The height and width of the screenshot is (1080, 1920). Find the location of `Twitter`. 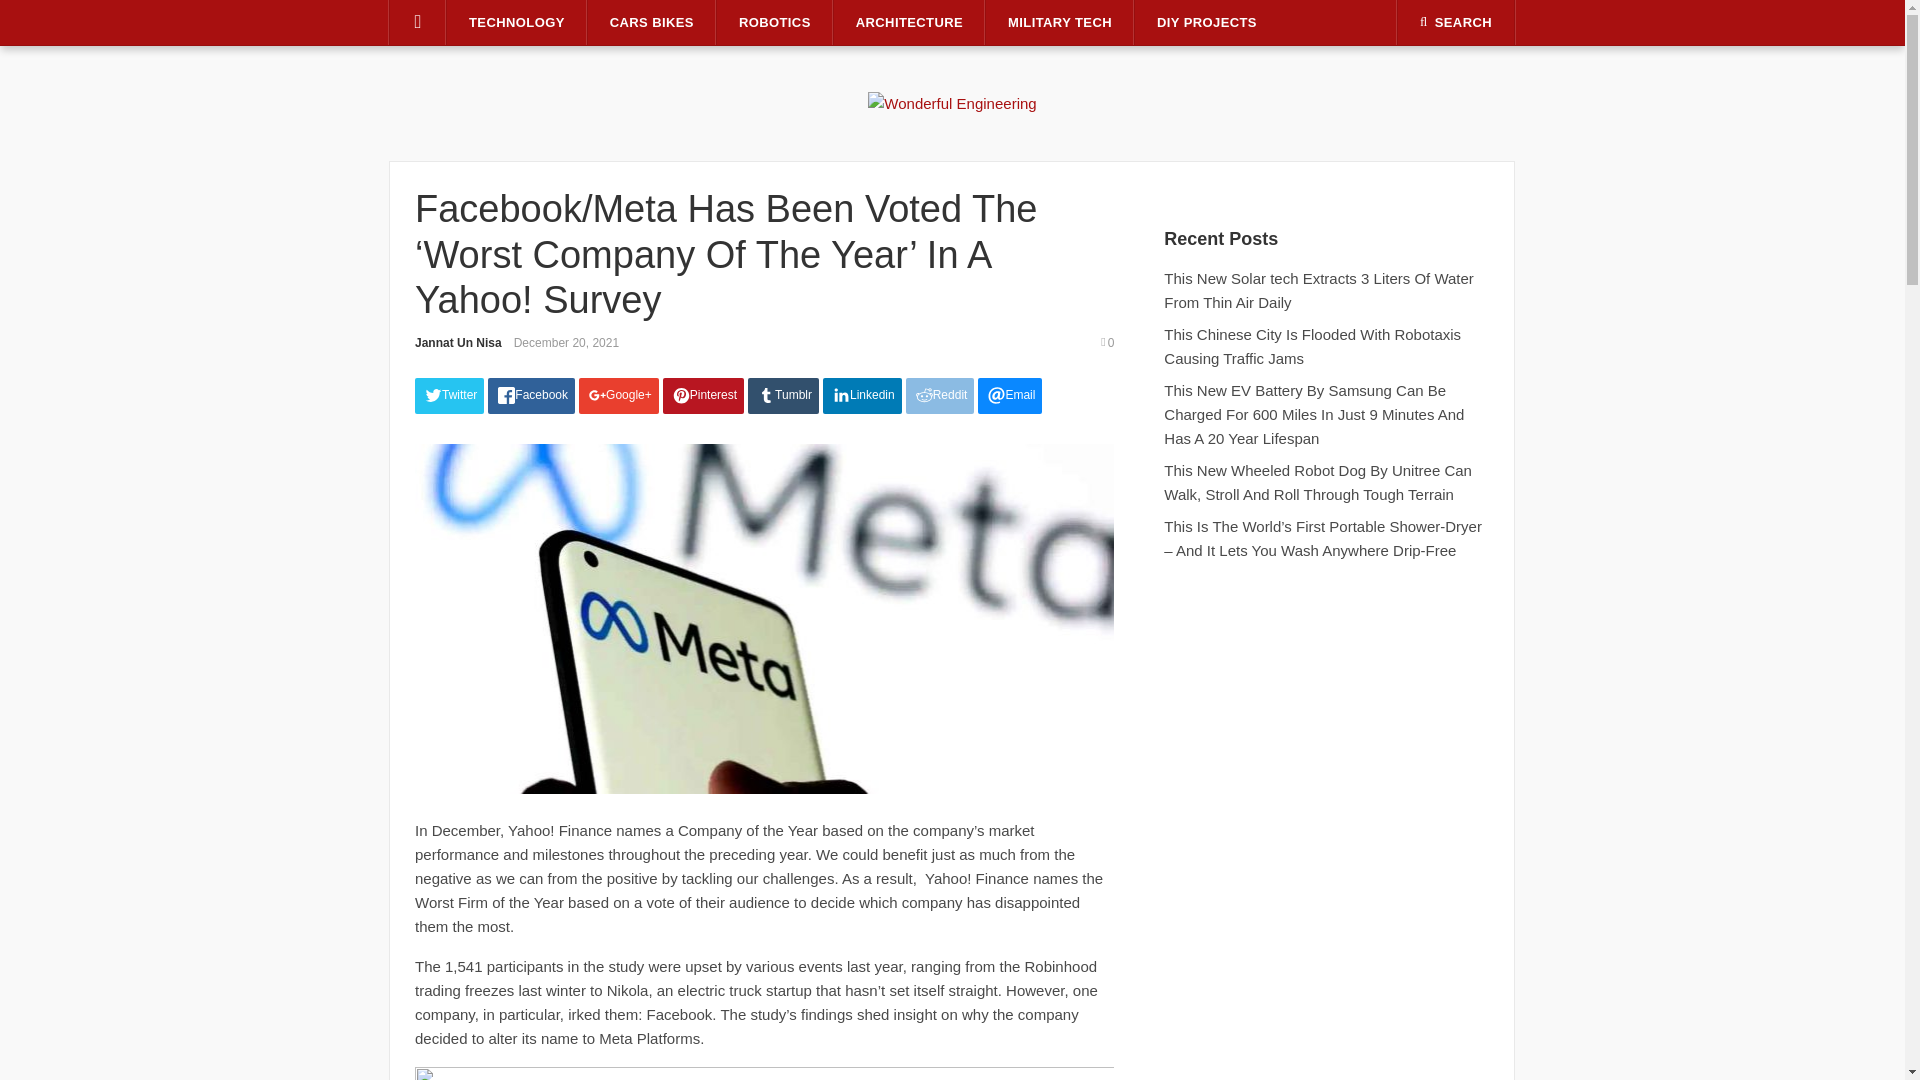

Twitter is located at coordinates (448, 396).